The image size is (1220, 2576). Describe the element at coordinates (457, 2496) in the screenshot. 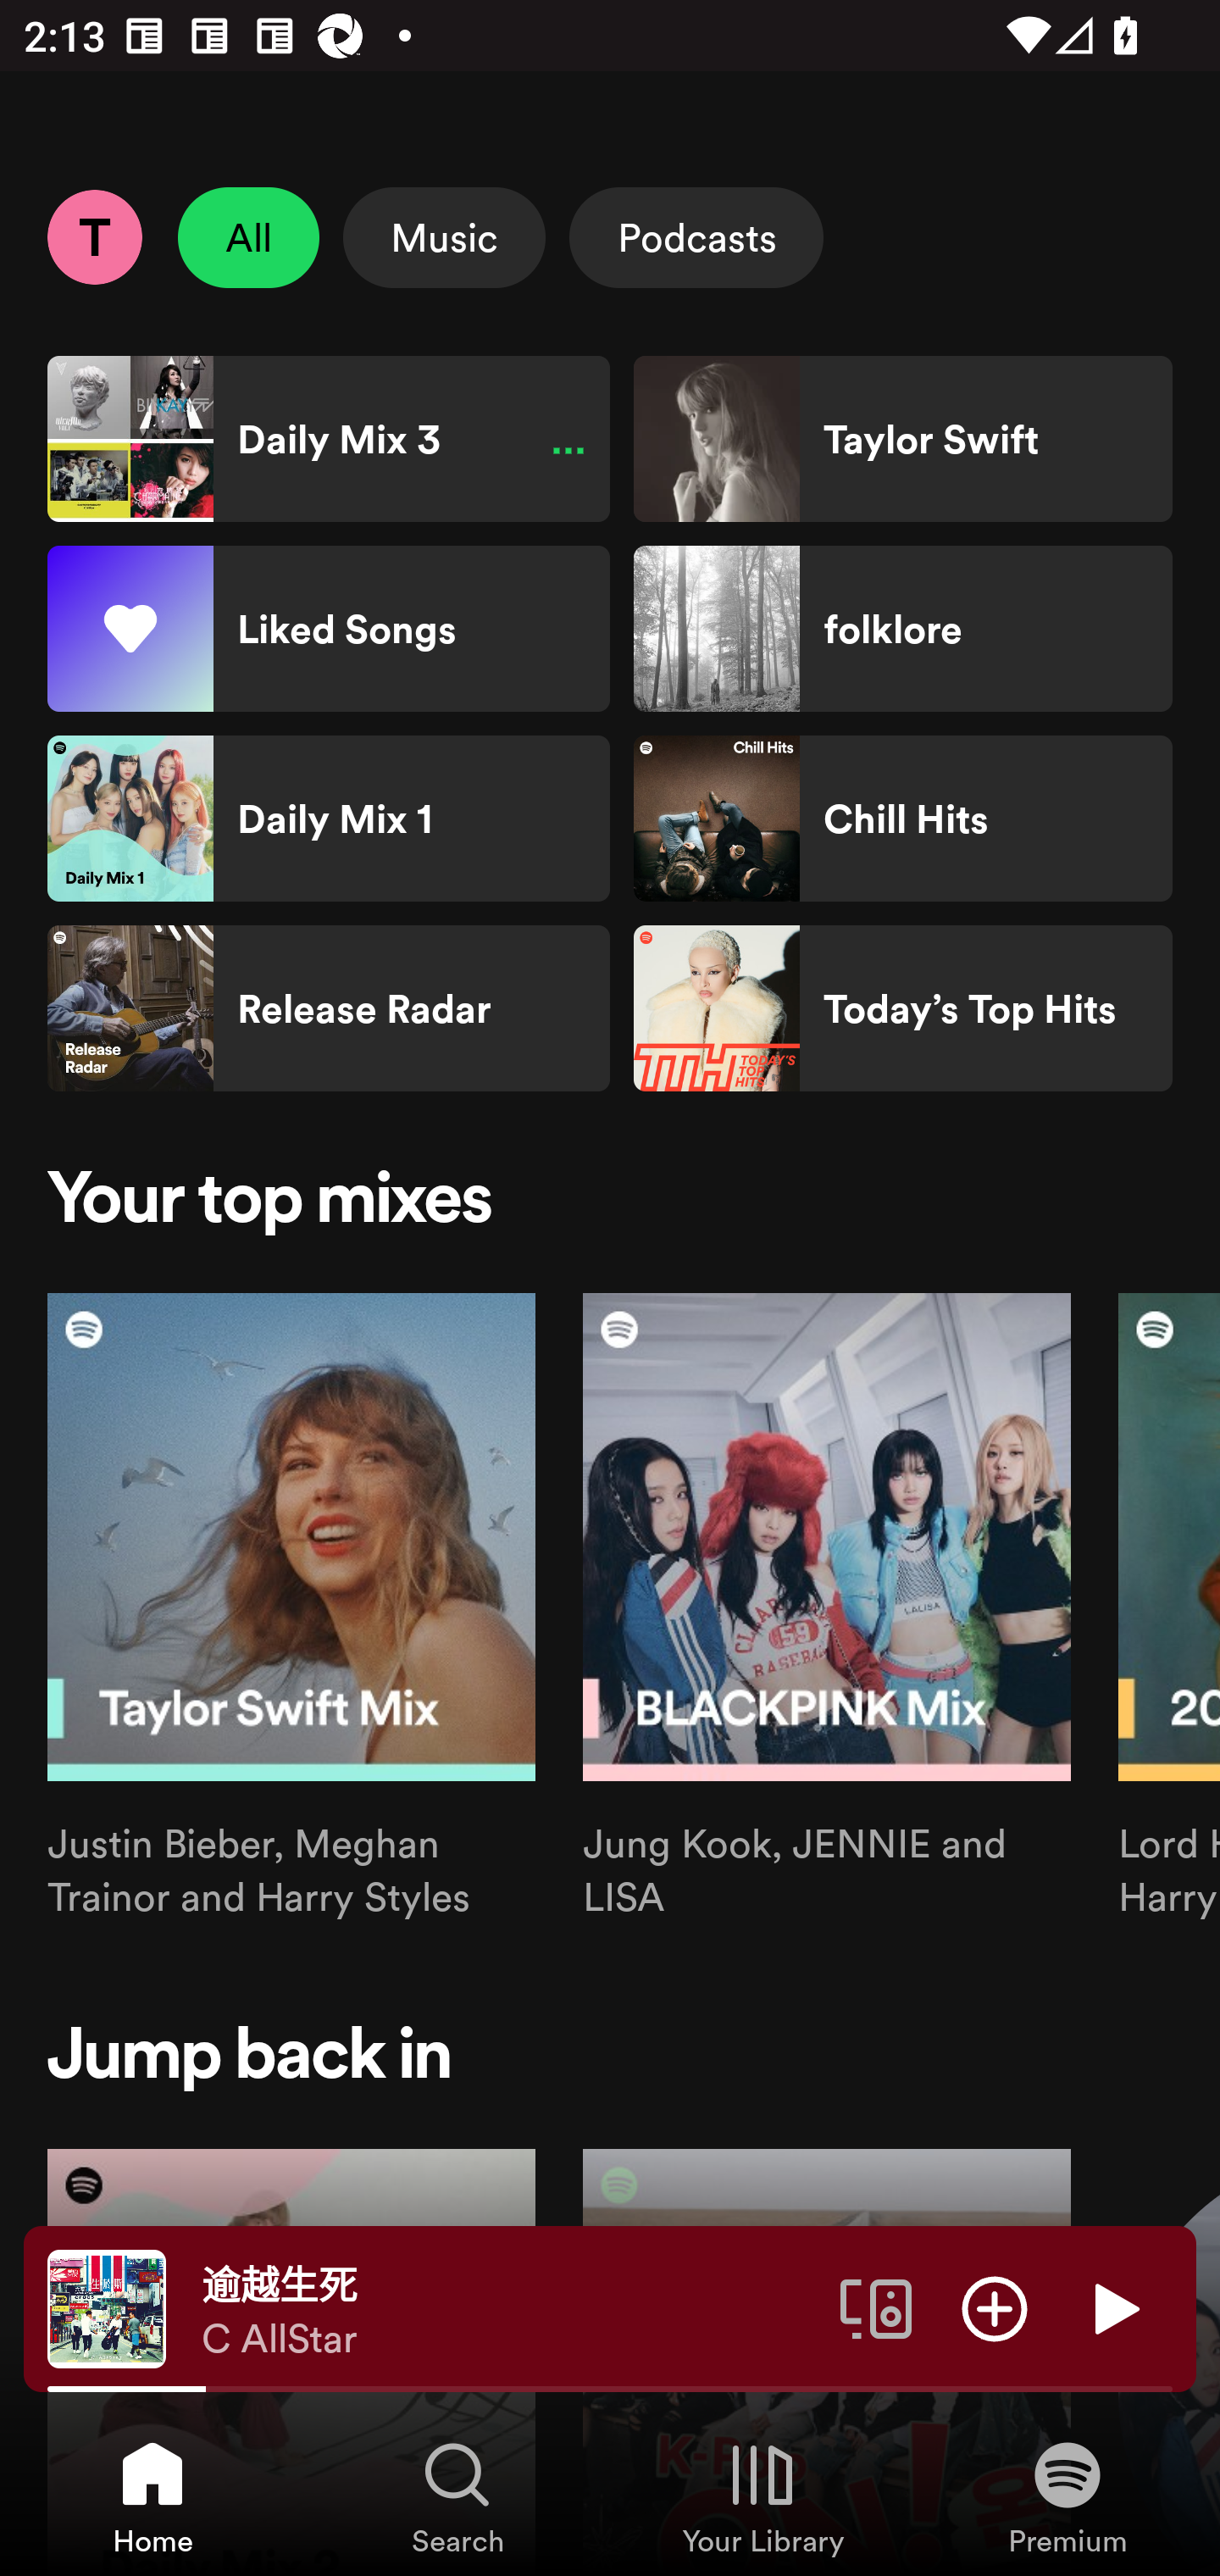

I see `Search, Tab 2 of 4 Search Search` at that location.